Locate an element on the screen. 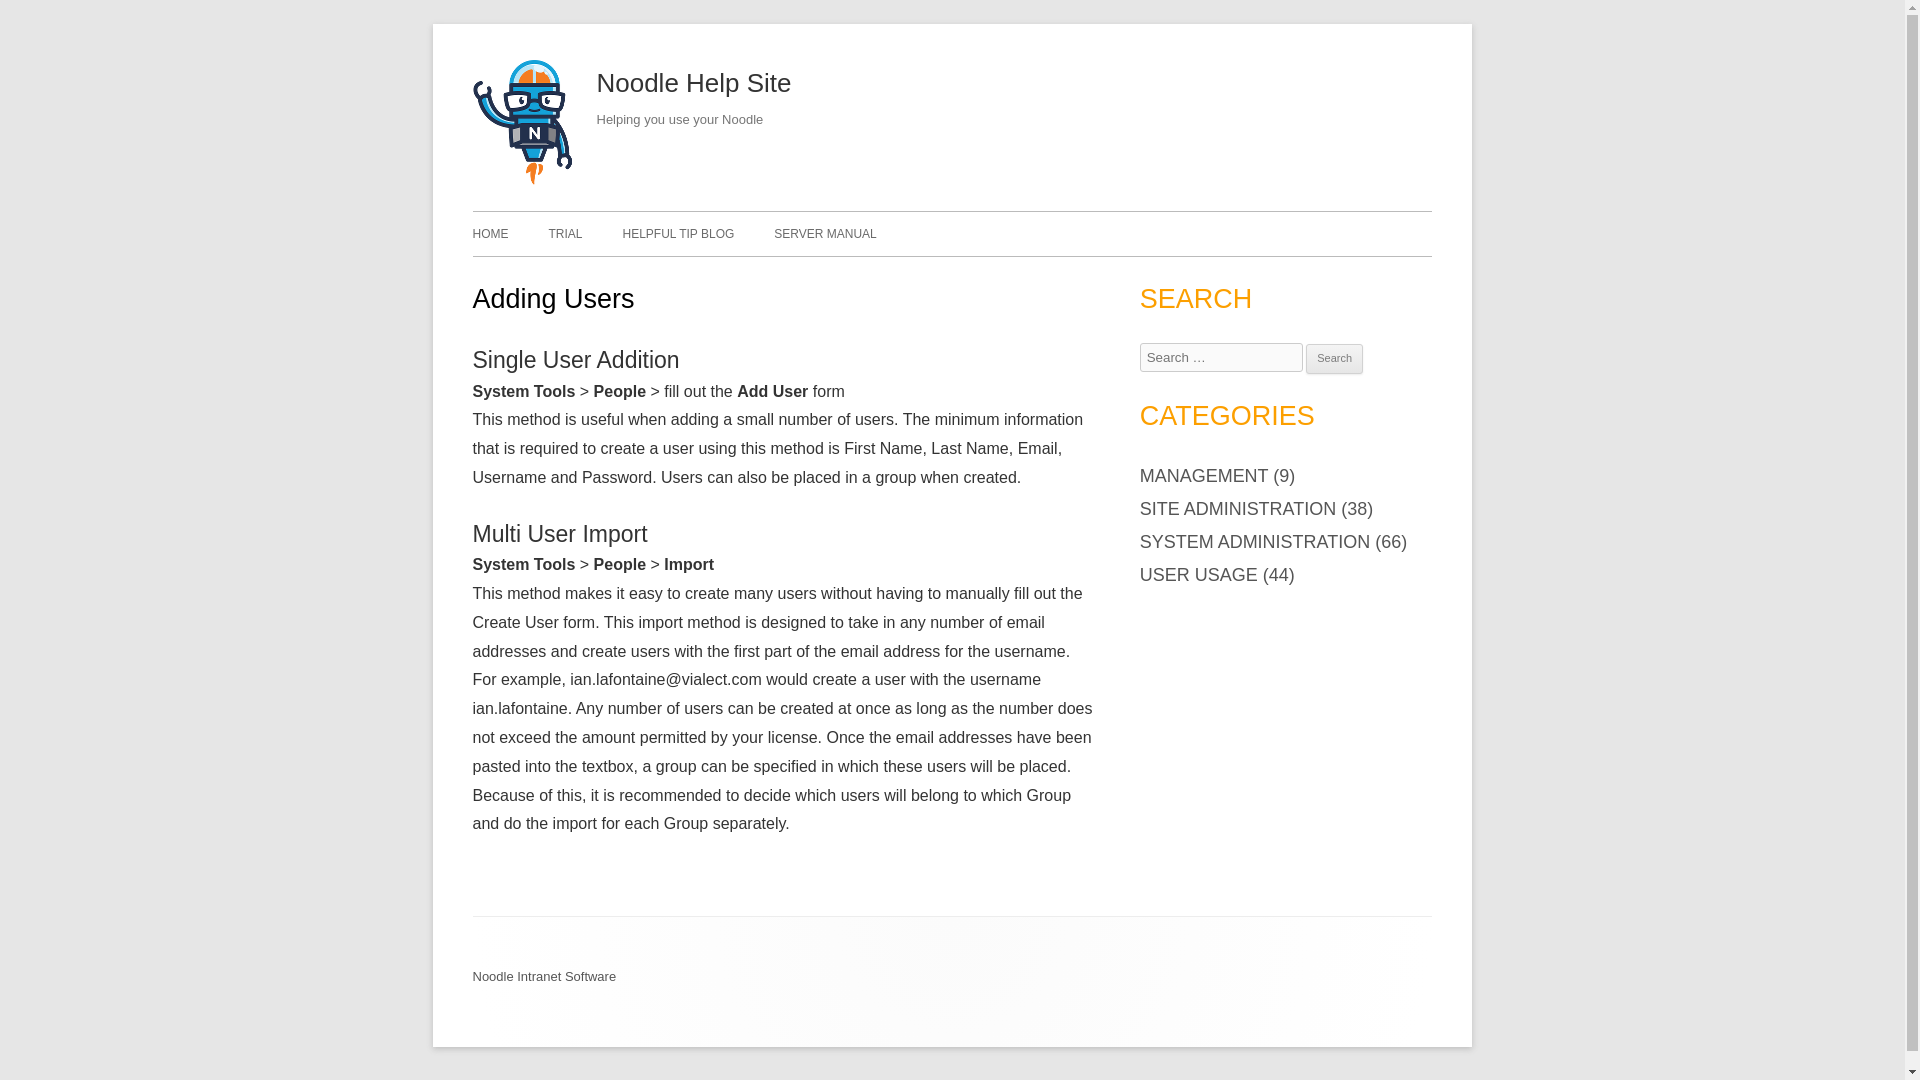 This screenshot has height=1080, width=1920. Noodle Intranet Software is located at coordinates (544, 976).